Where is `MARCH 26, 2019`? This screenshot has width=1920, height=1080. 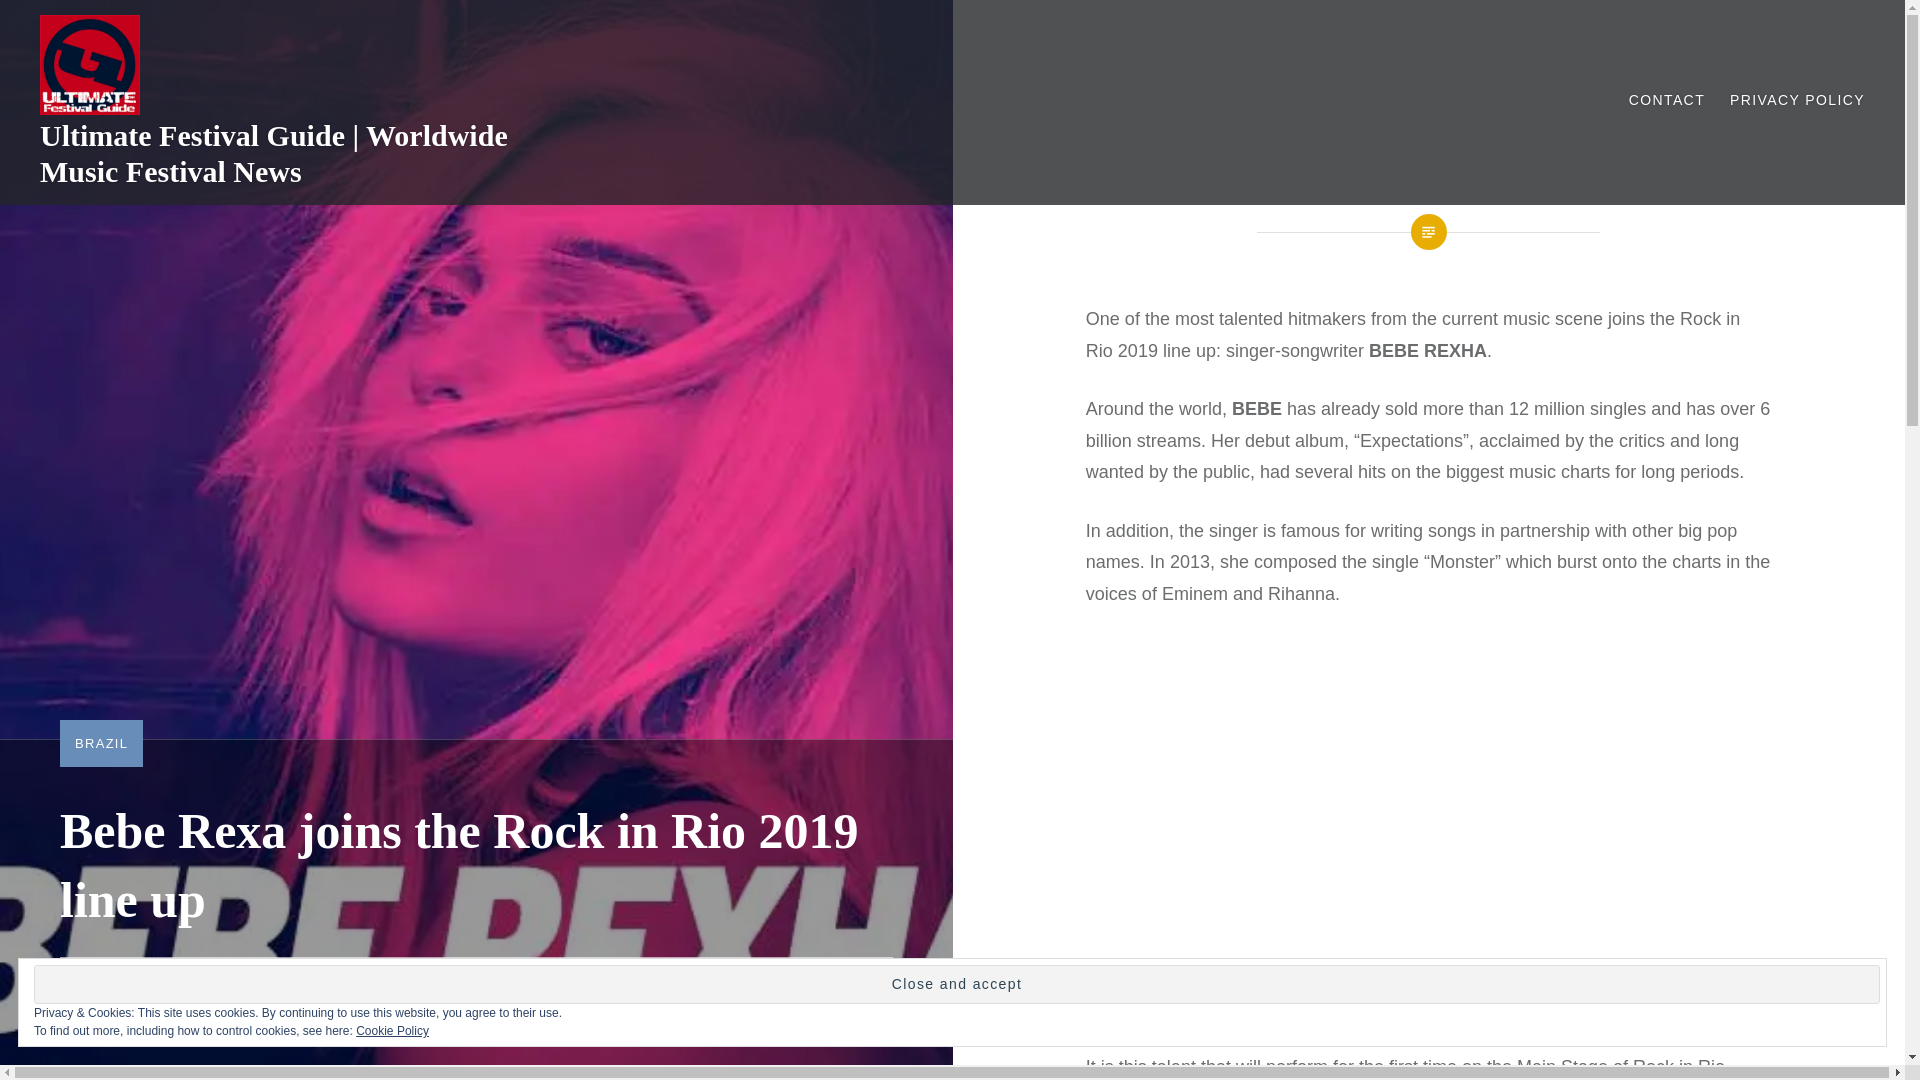 MARCH 26, 2019 is located at coordinates (273, 992).